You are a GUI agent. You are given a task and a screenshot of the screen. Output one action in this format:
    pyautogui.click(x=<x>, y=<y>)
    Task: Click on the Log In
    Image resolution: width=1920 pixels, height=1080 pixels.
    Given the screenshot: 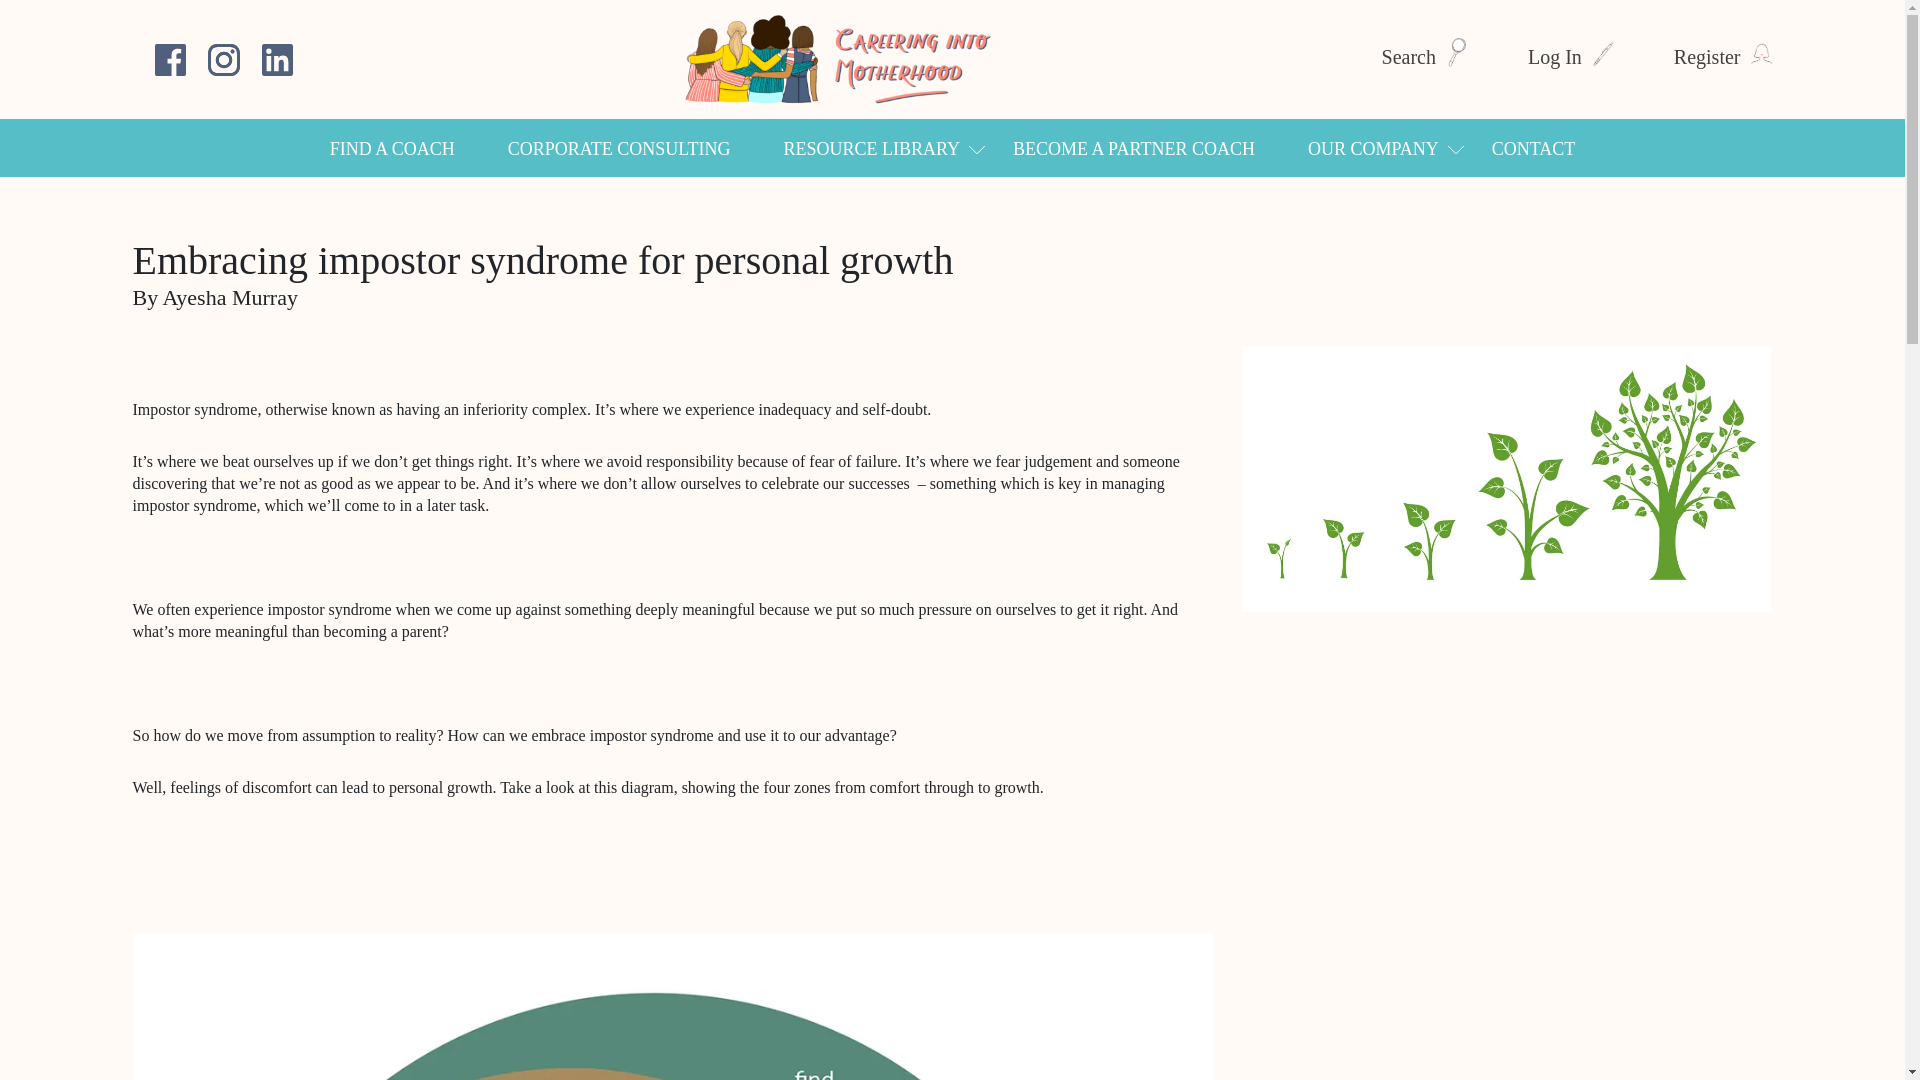 What is the action you would take?
    pyautogui.click(x=1571, y=57)
    